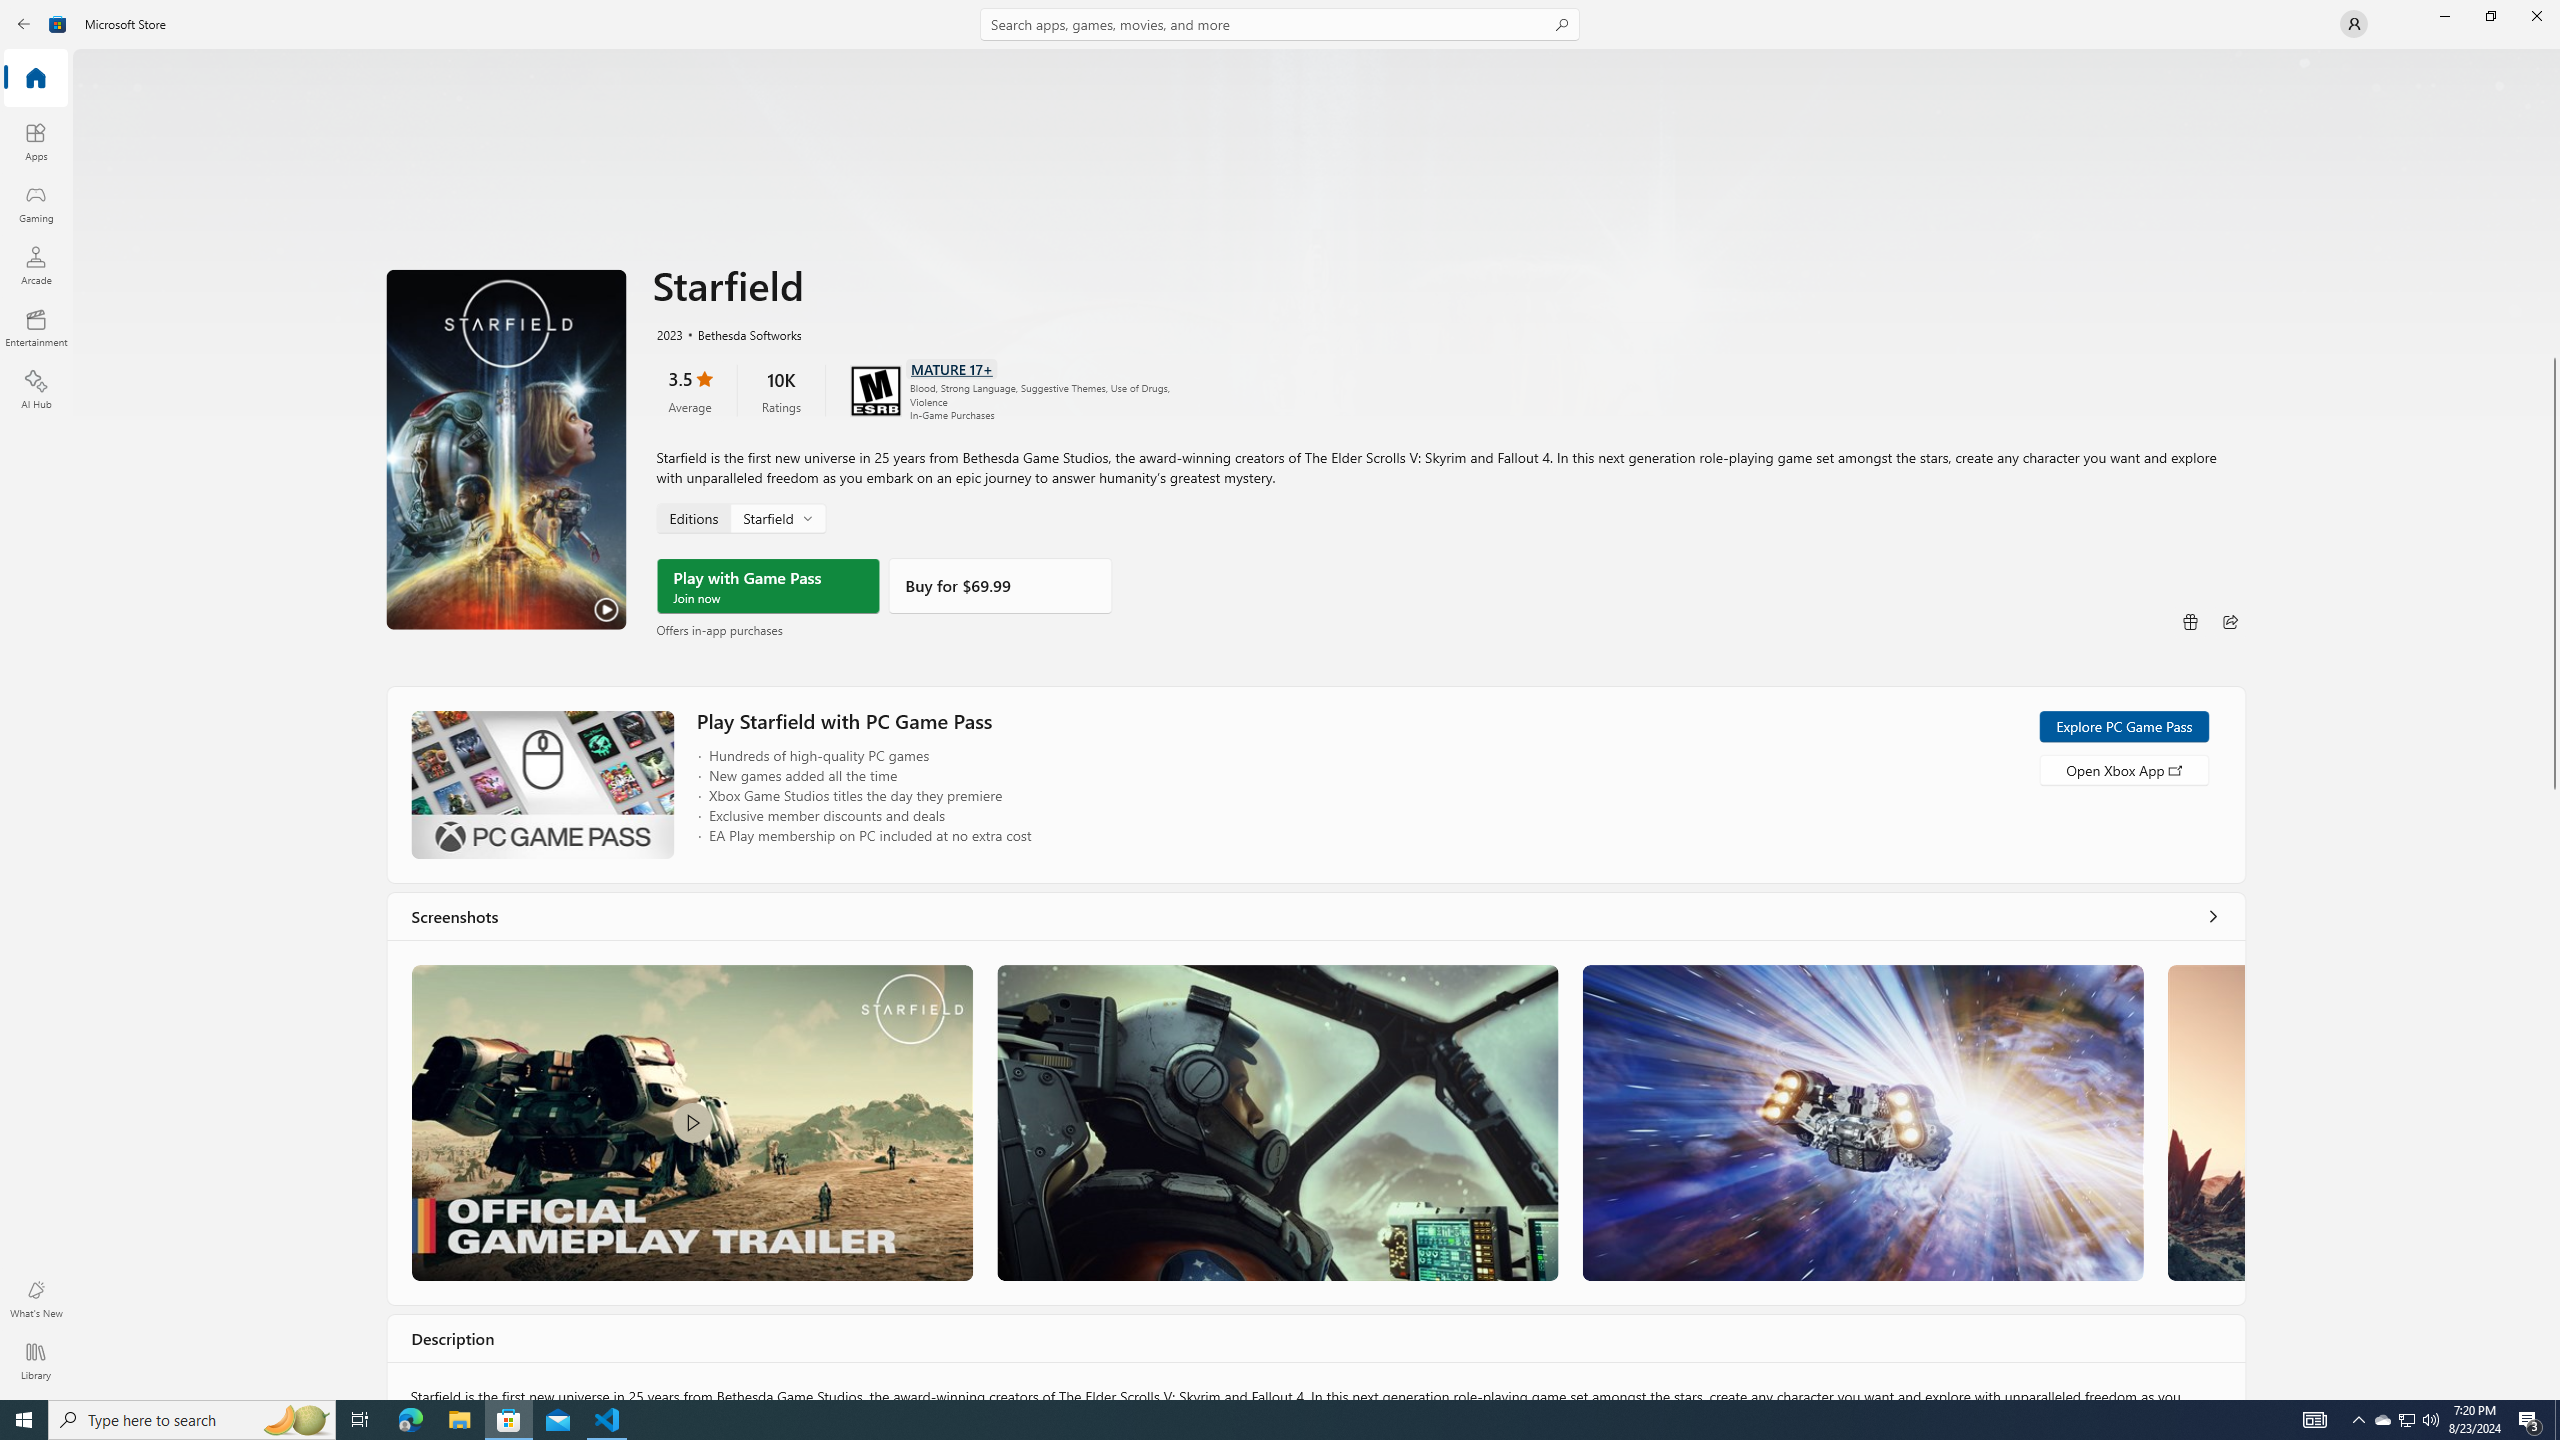 The image size is (2560, 1440). Describe the element at coordinates (2490, 16) in the screenshot. I see `Restore Microsoft Store` at that location.